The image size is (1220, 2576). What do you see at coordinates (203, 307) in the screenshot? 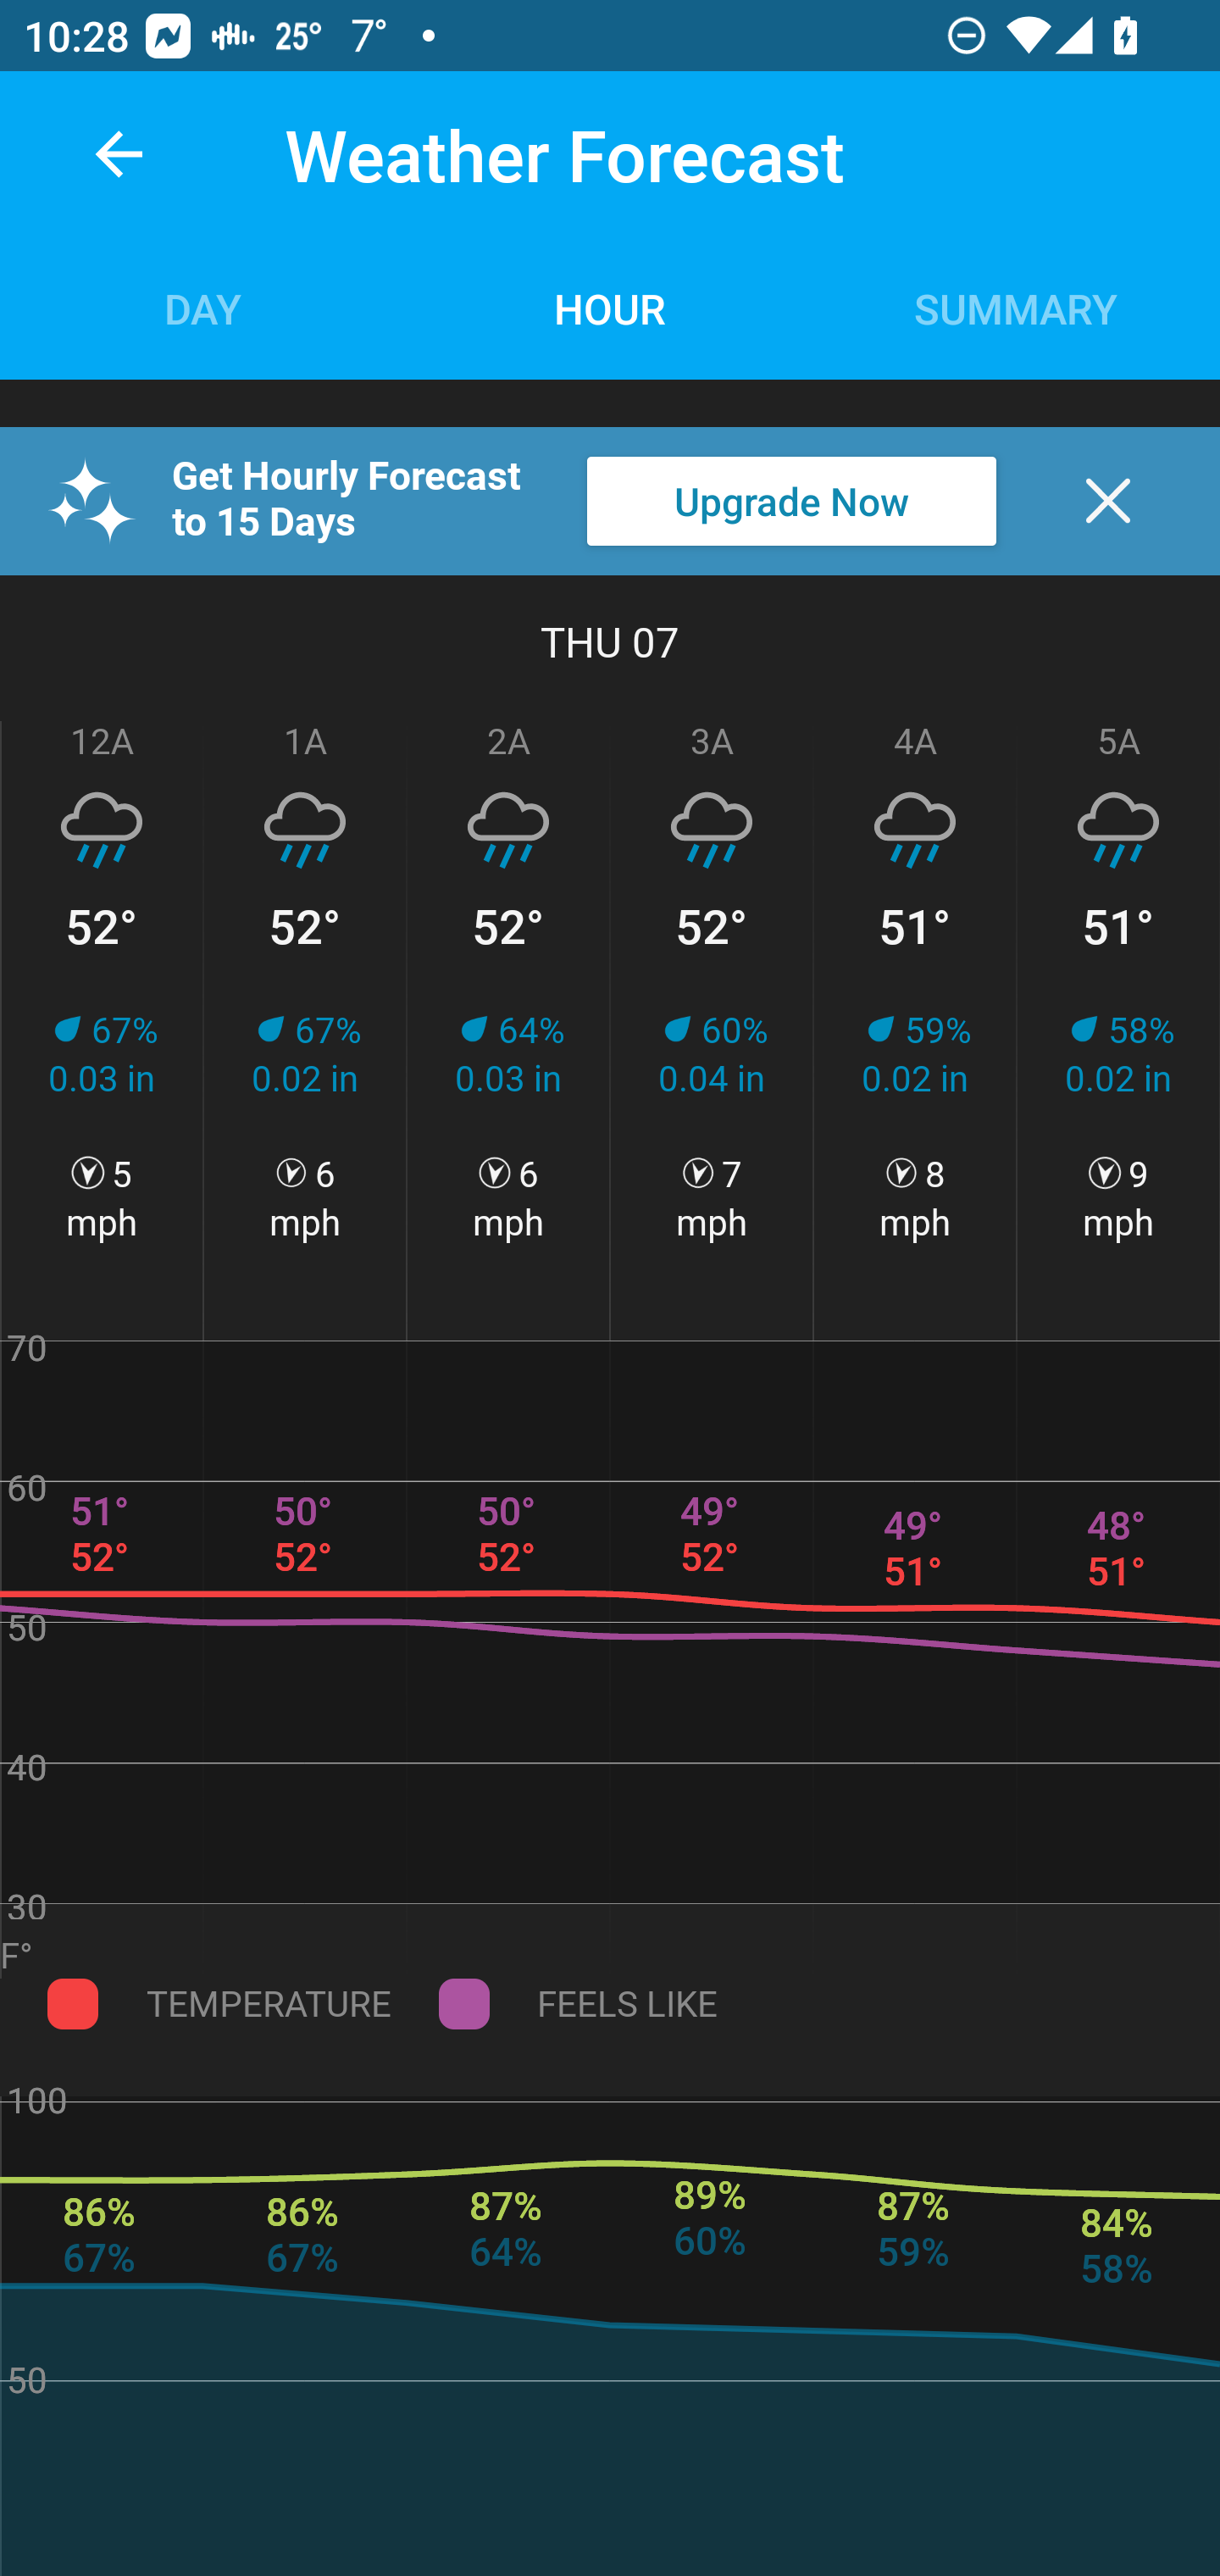
I see `Day Tab DAY` at bounding box center [203, 307].